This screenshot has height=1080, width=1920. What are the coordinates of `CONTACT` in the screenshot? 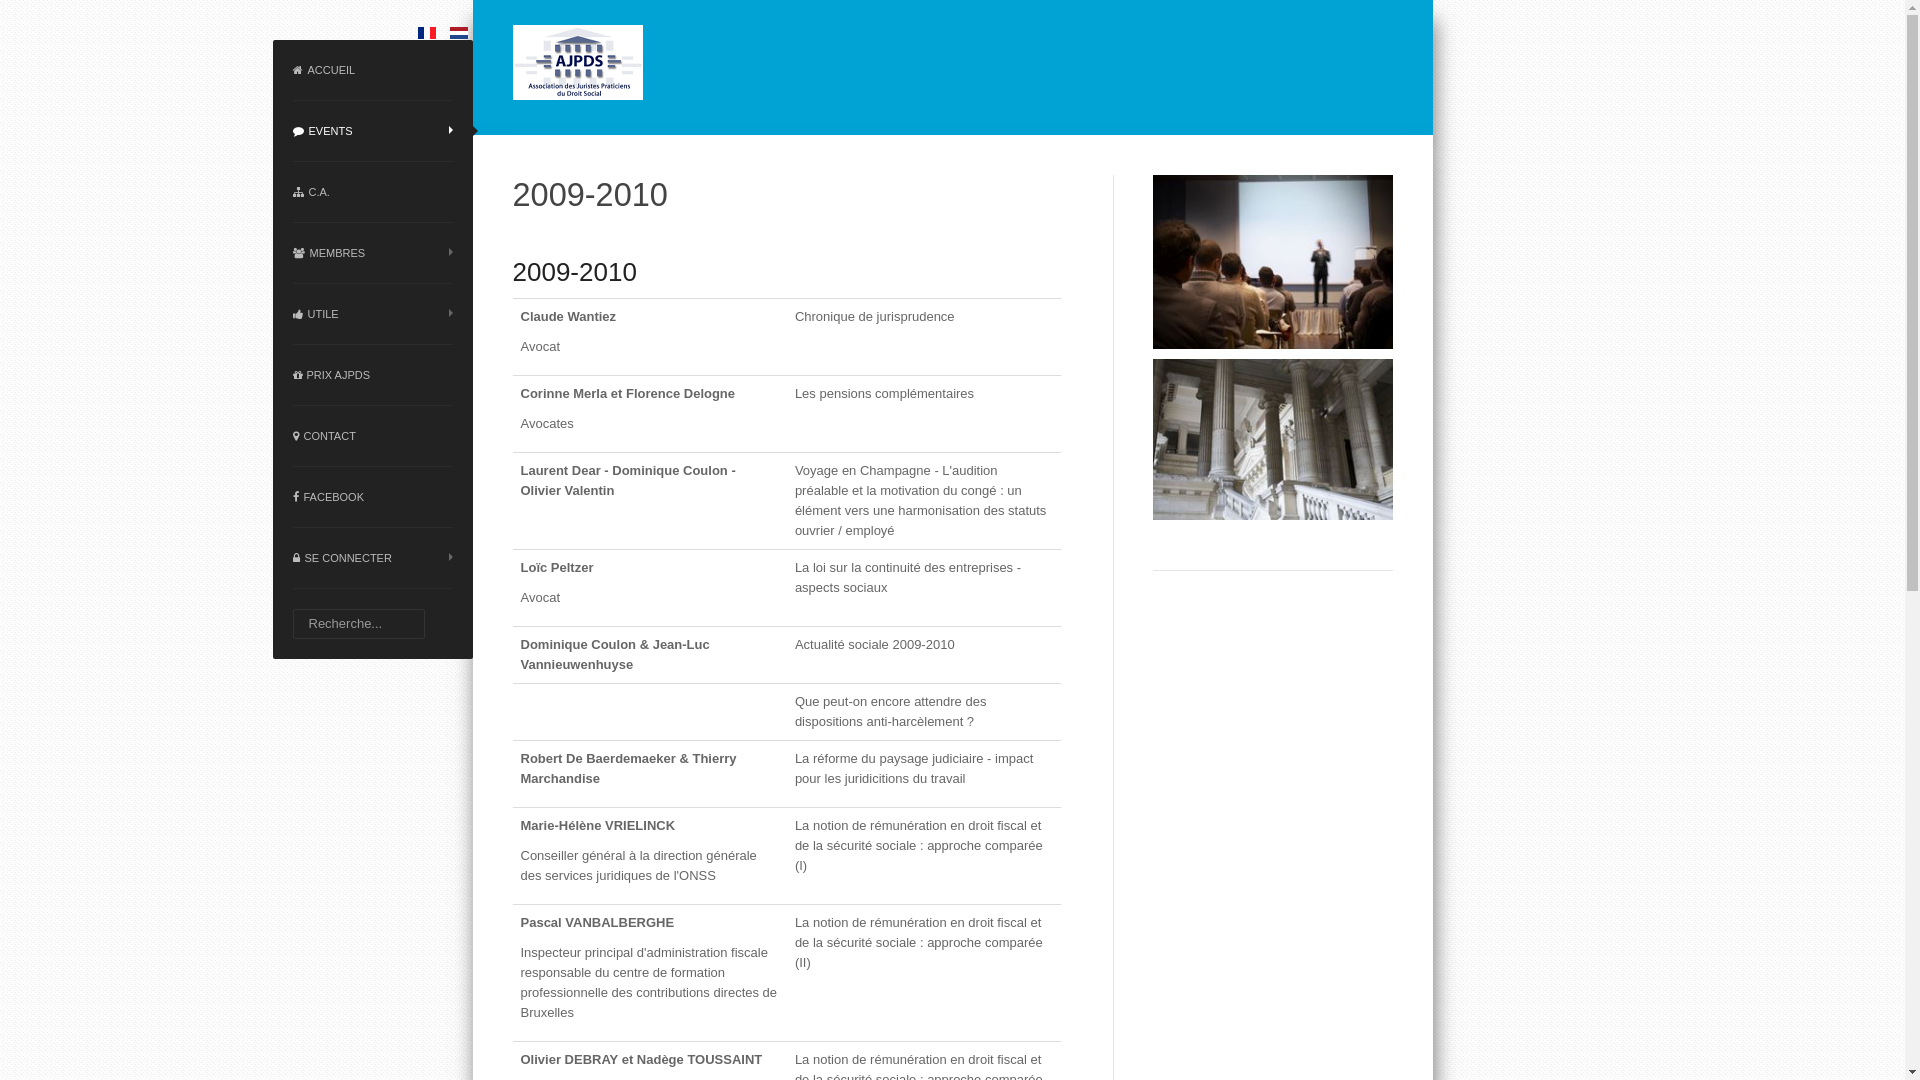 It's located at (372, 436).